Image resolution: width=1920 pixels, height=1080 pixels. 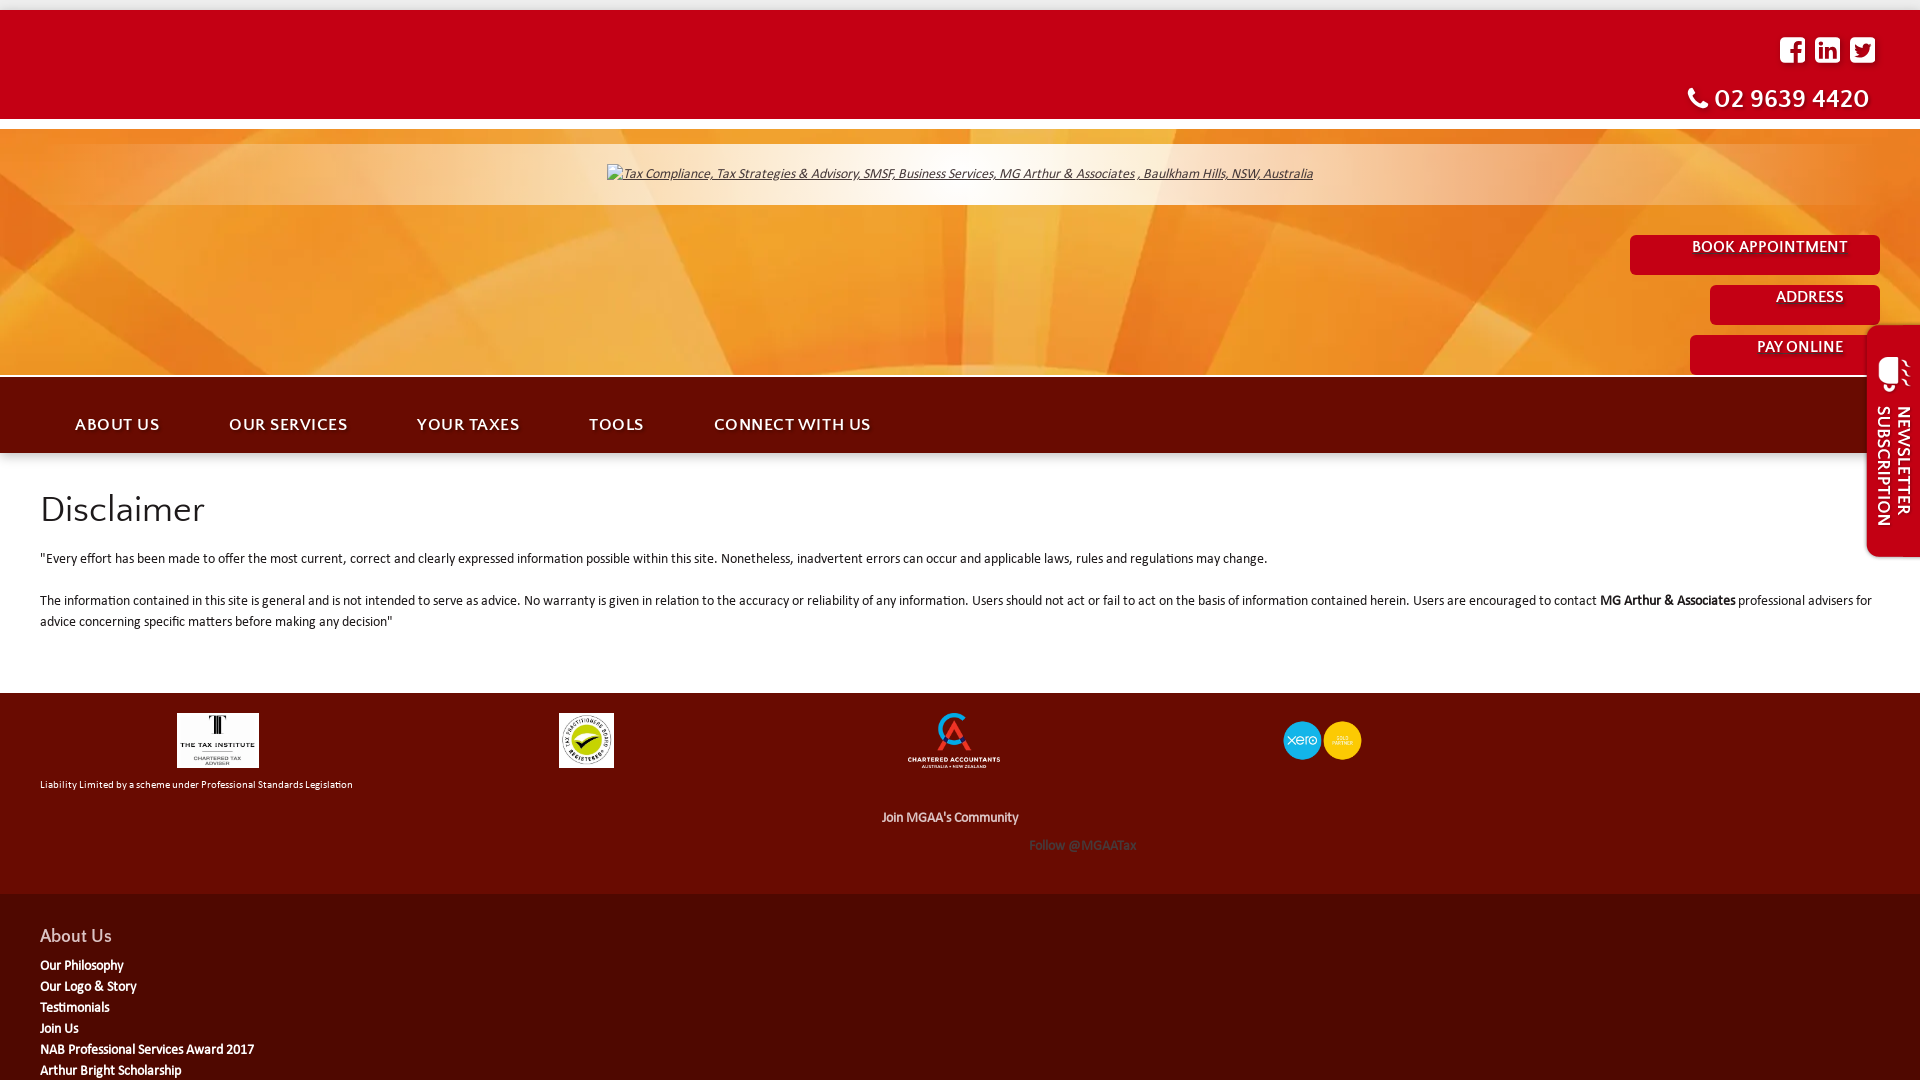 I want to click on Arthur Bright Scholarship, so click(x=110, y=1072).